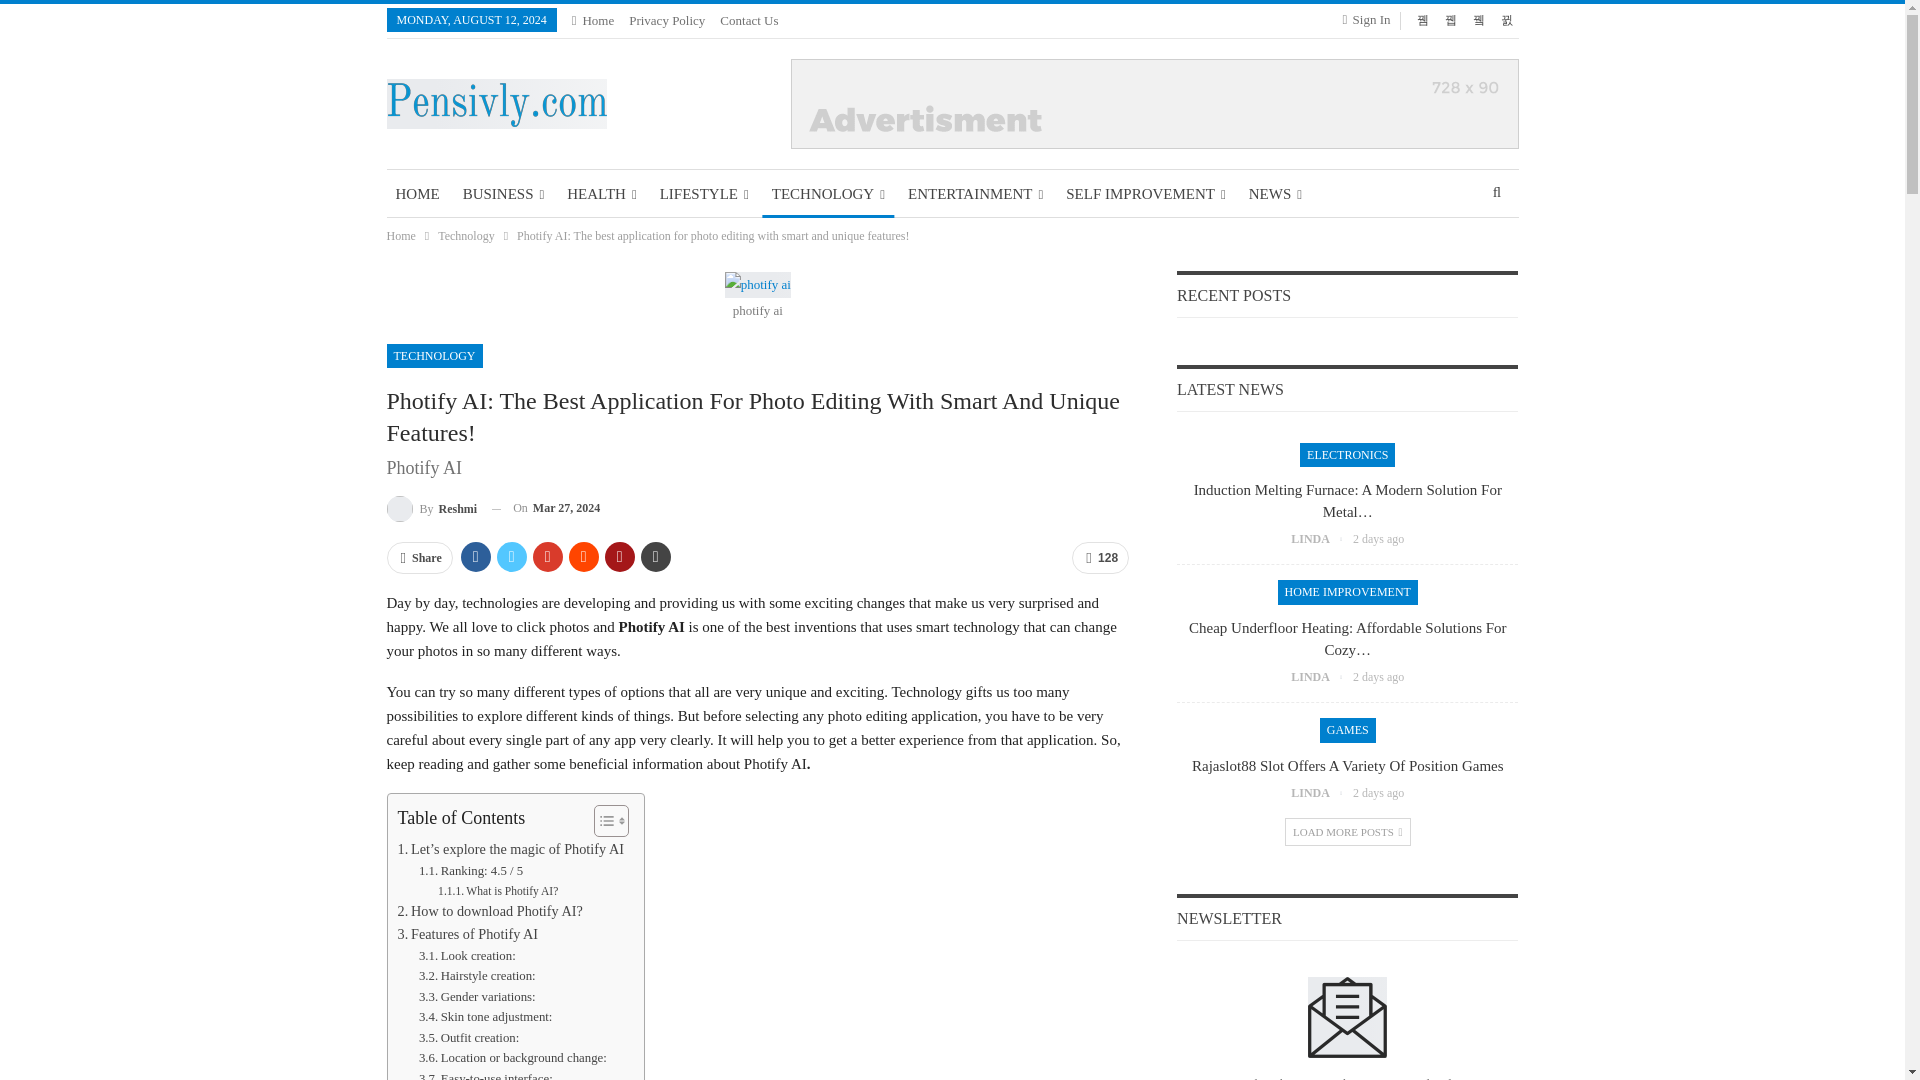 The height and width of the screenshot is (1080, 1920). I want to click on LIFESTYLE, so click(704, 194).